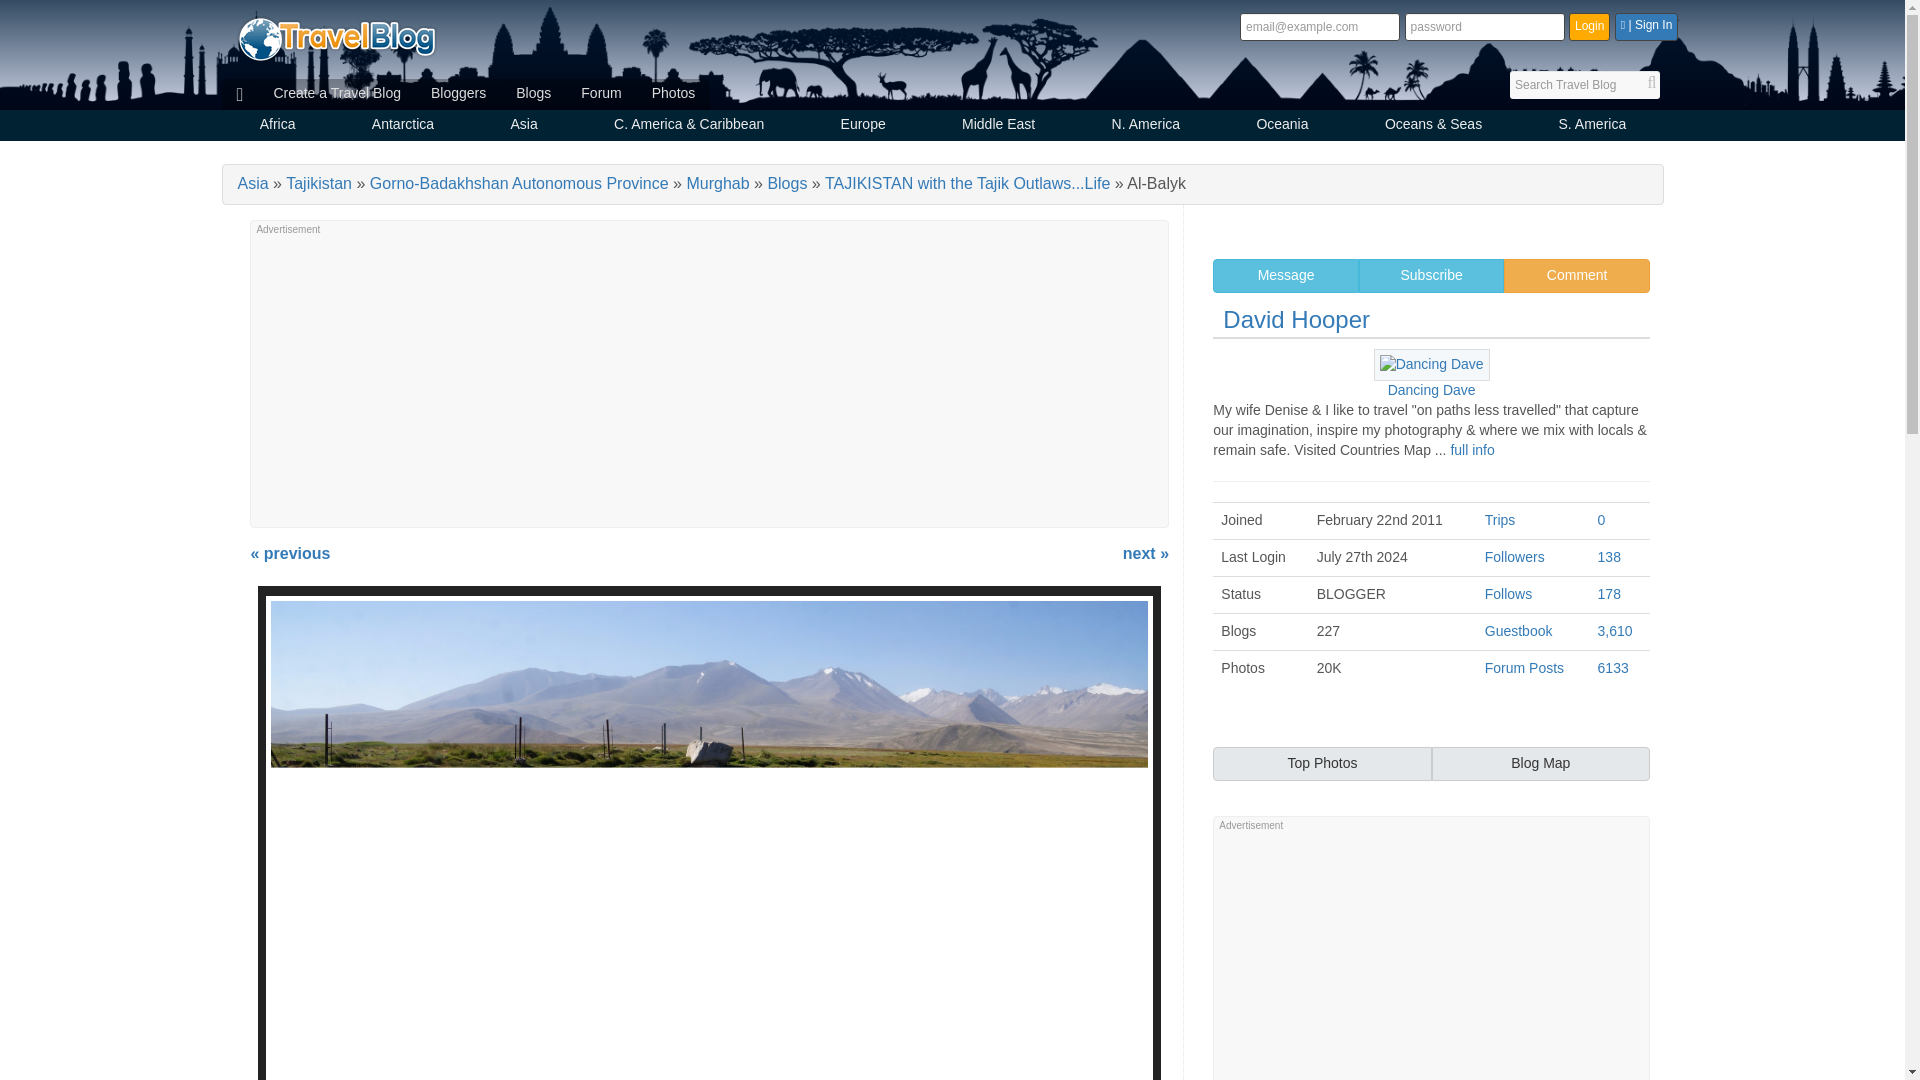  I want to click on Antarctica, so click(403, 126).